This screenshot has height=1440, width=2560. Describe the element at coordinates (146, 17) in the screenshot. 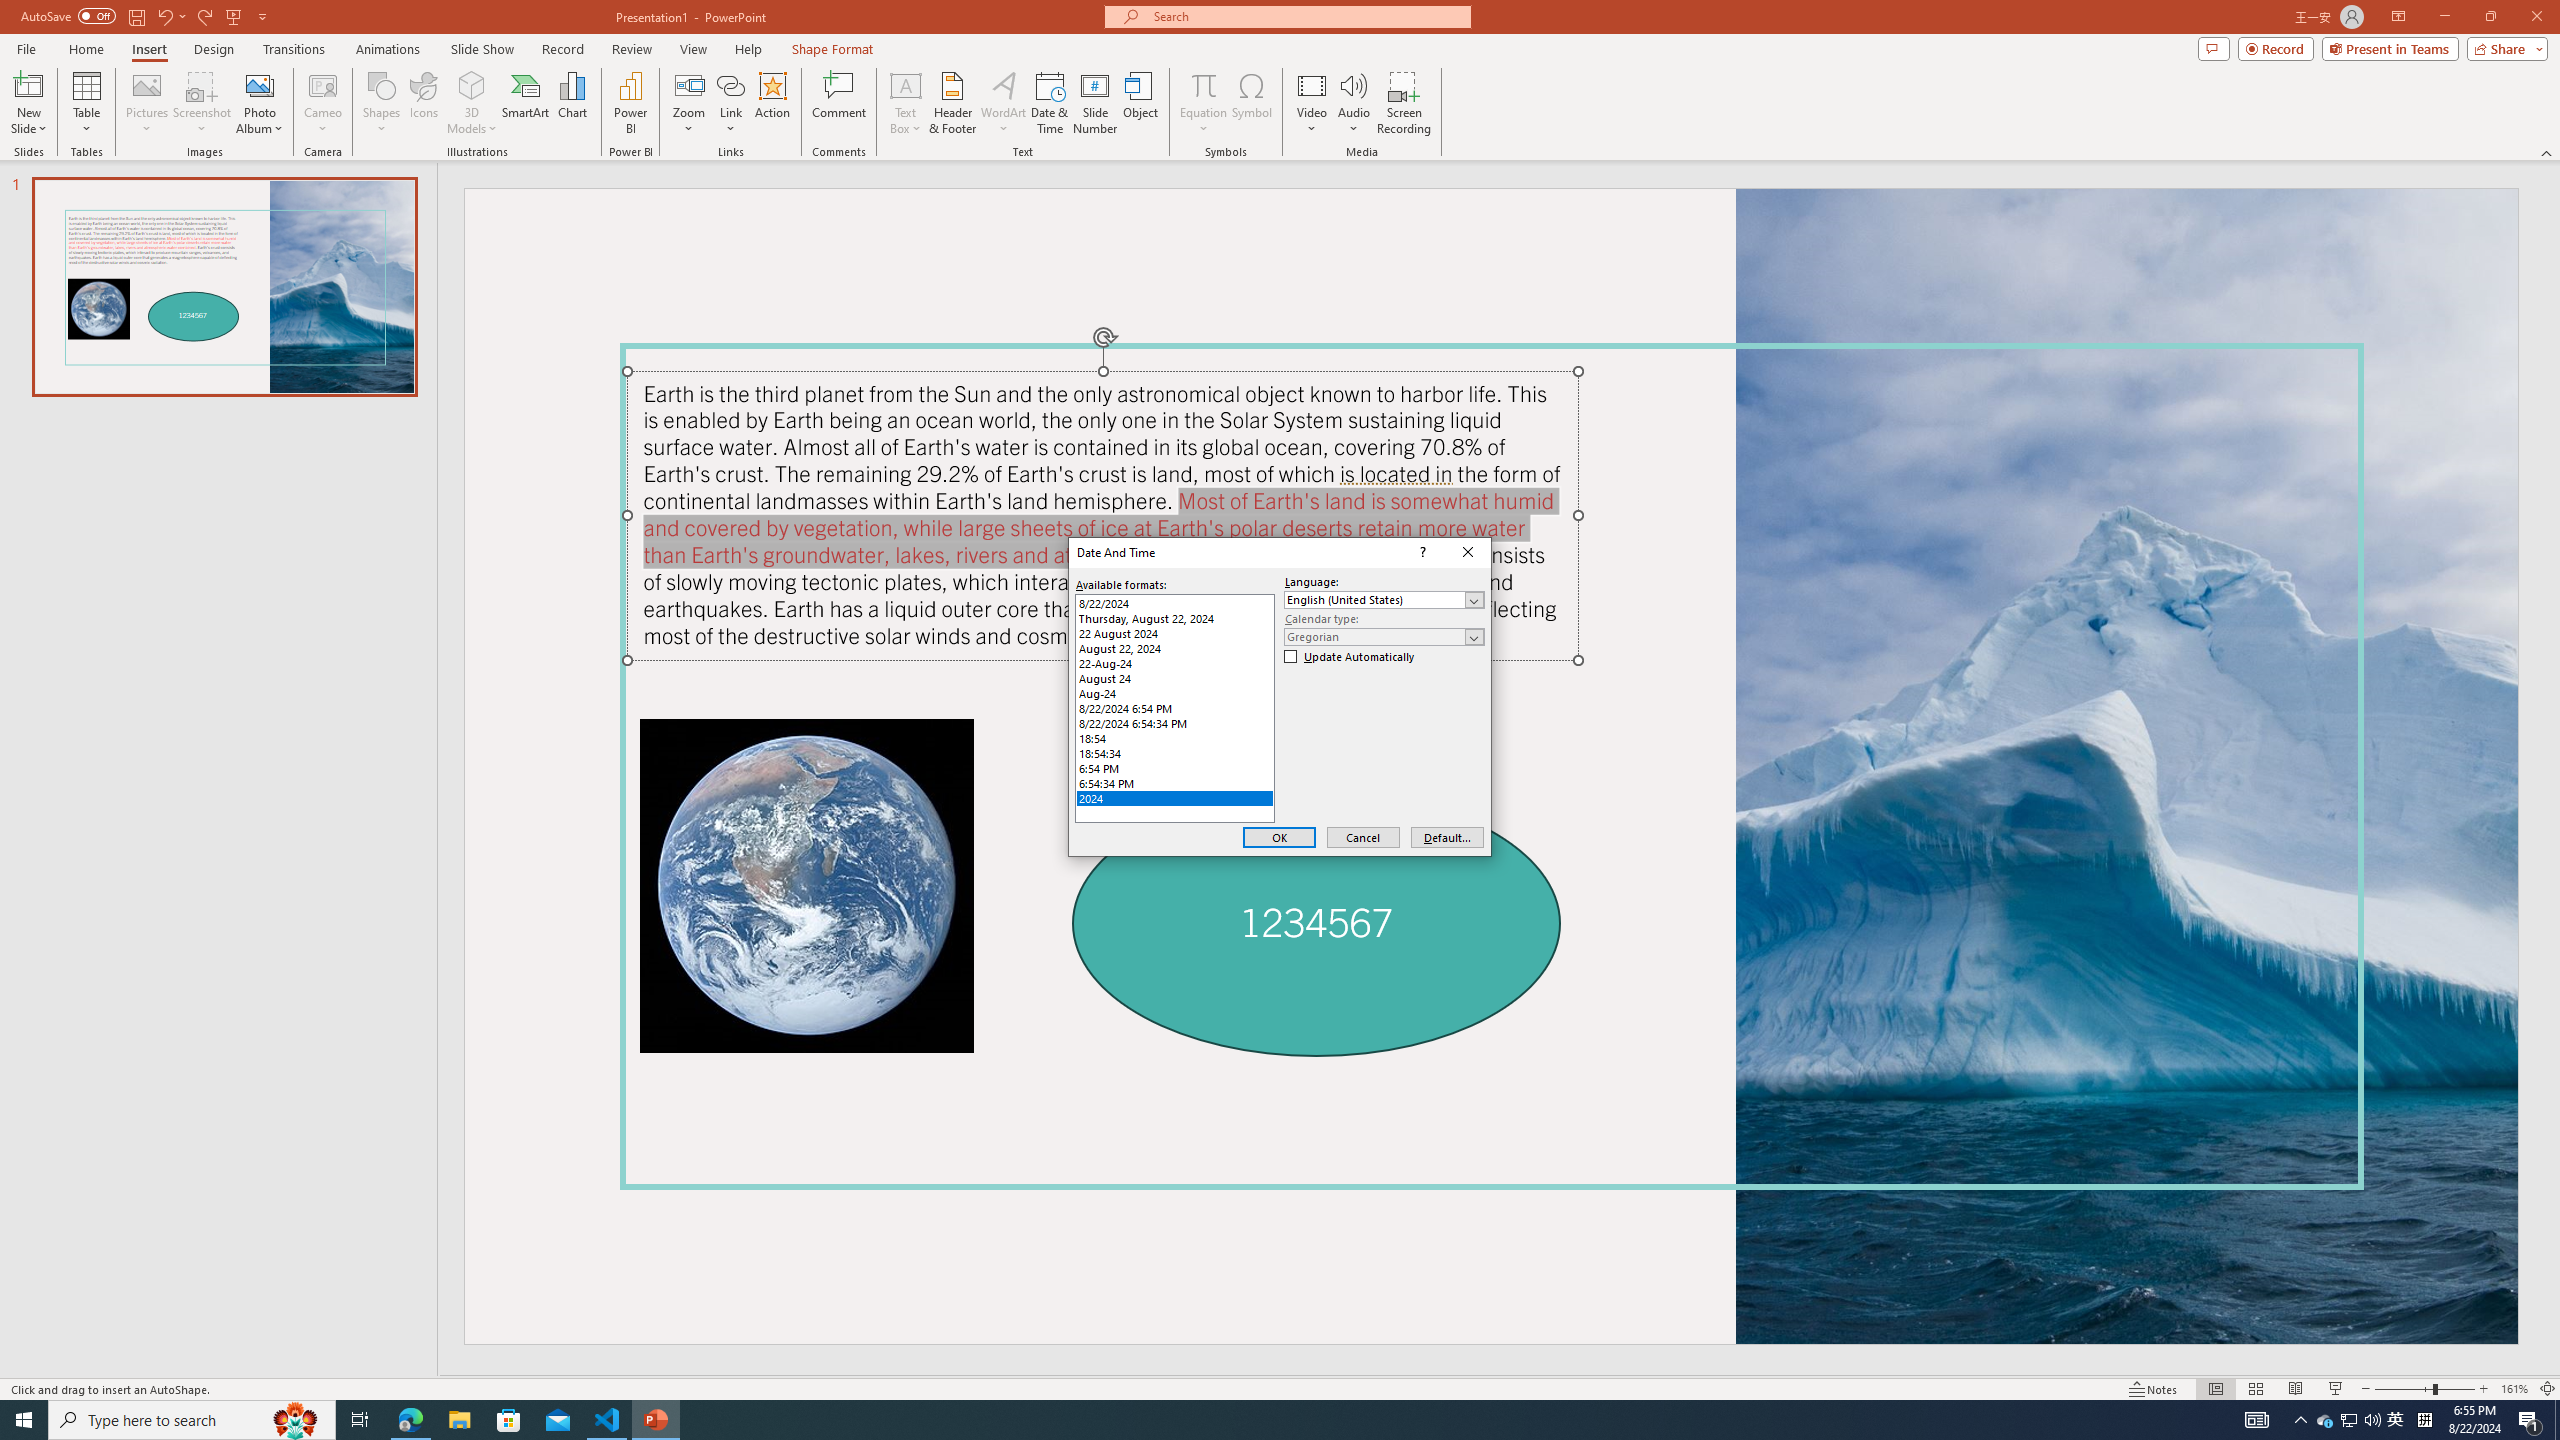

I see `Quick Access Toolbar` at that location.